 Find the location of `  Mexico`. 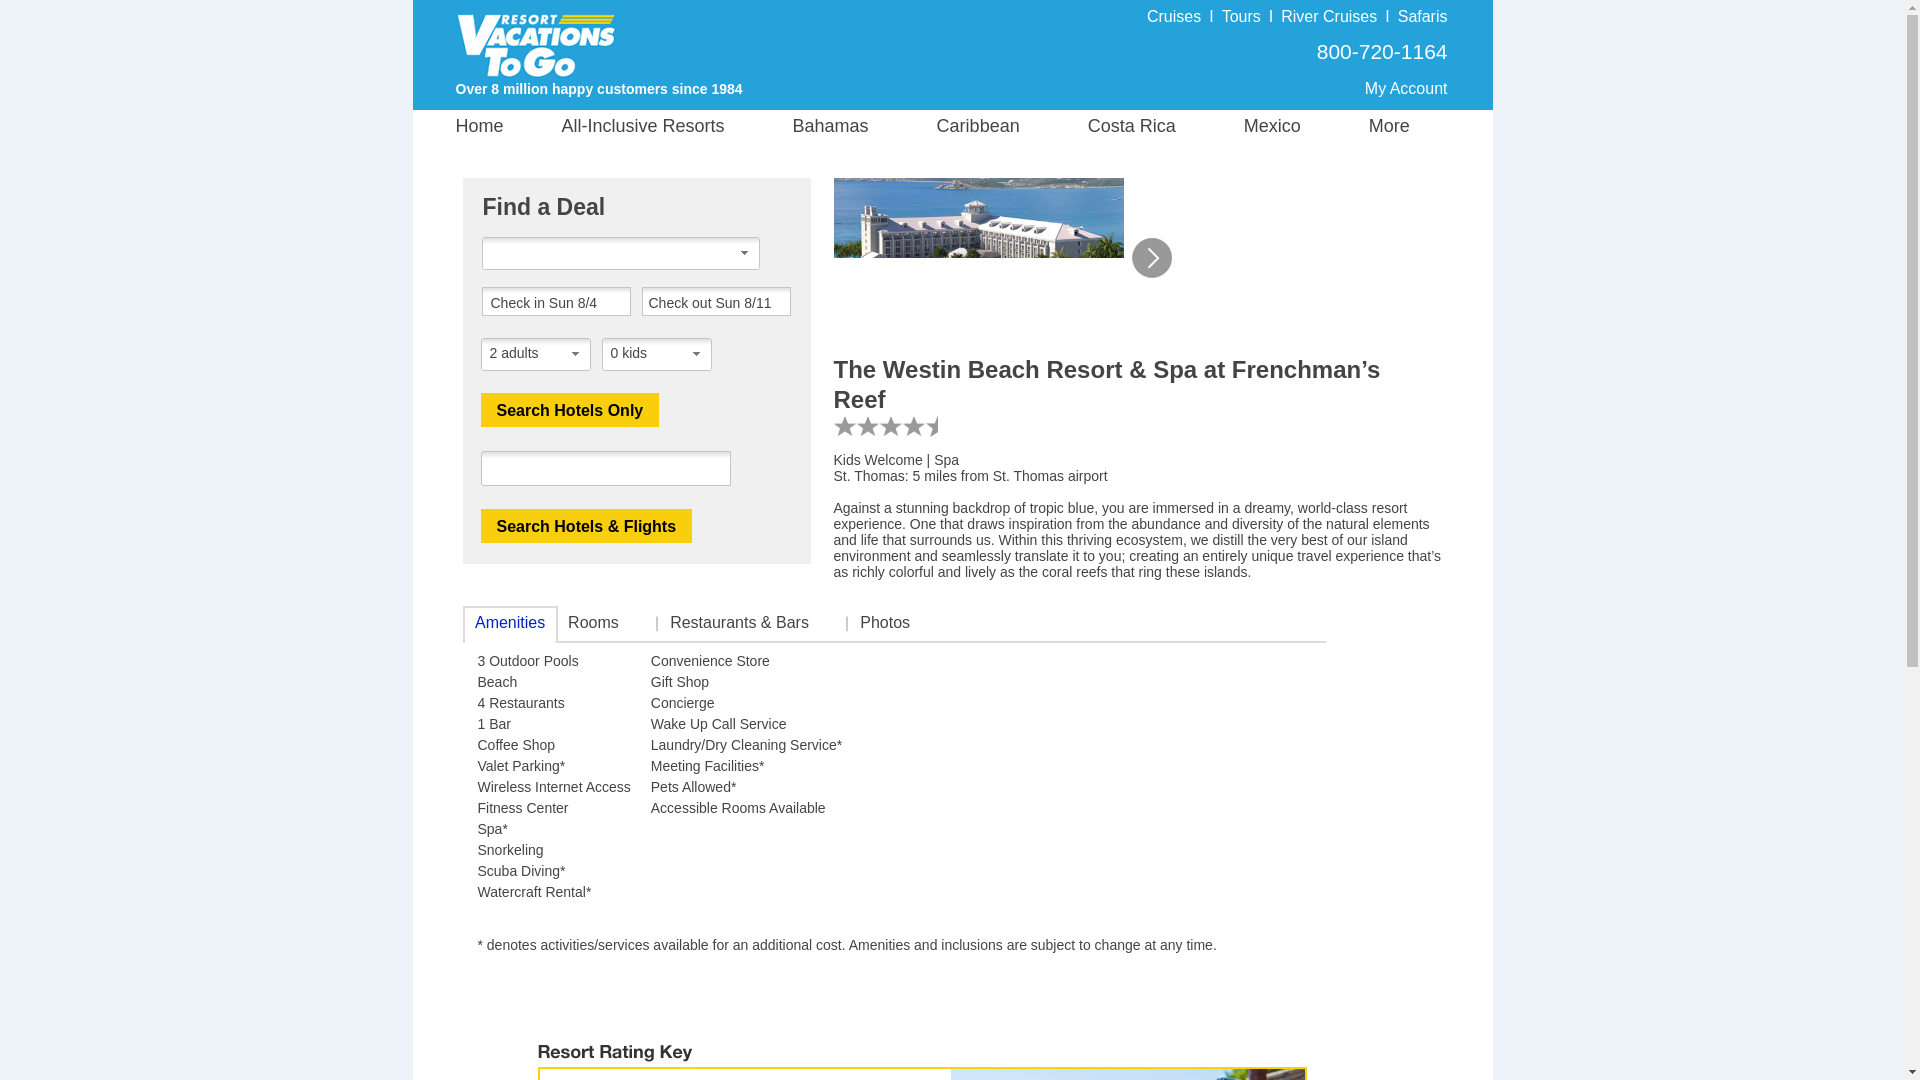

  Mexico is located at coordinates (1292, 126).